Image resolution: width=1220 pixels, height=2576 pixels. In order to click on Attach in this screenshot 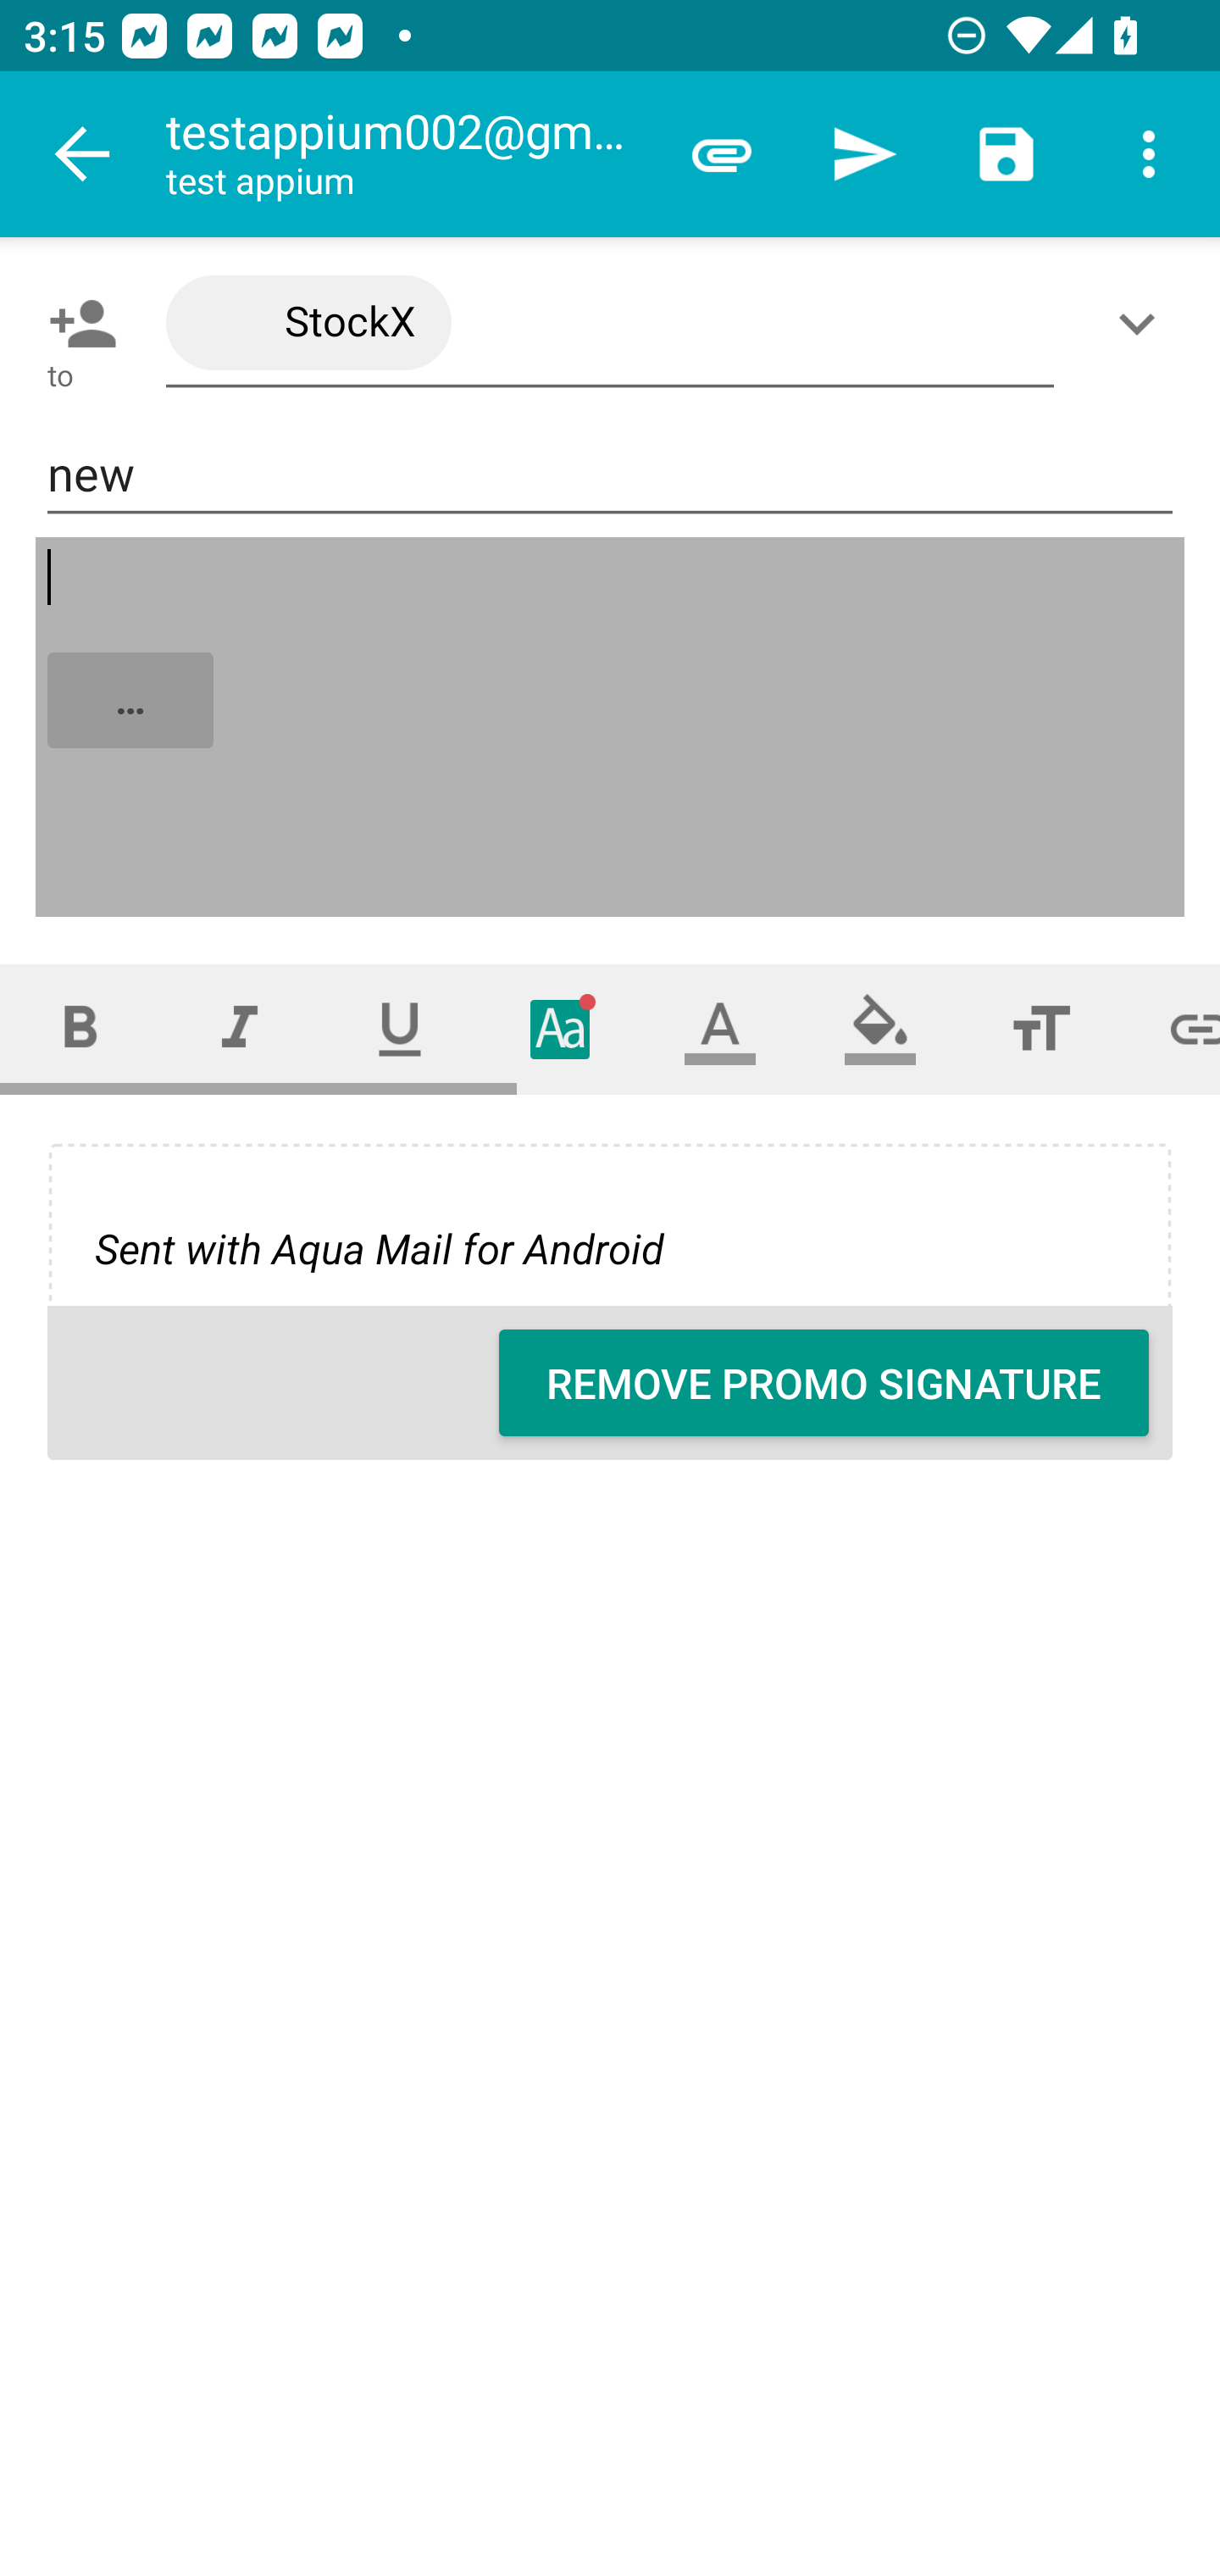, I will do `click(722, 154)`.